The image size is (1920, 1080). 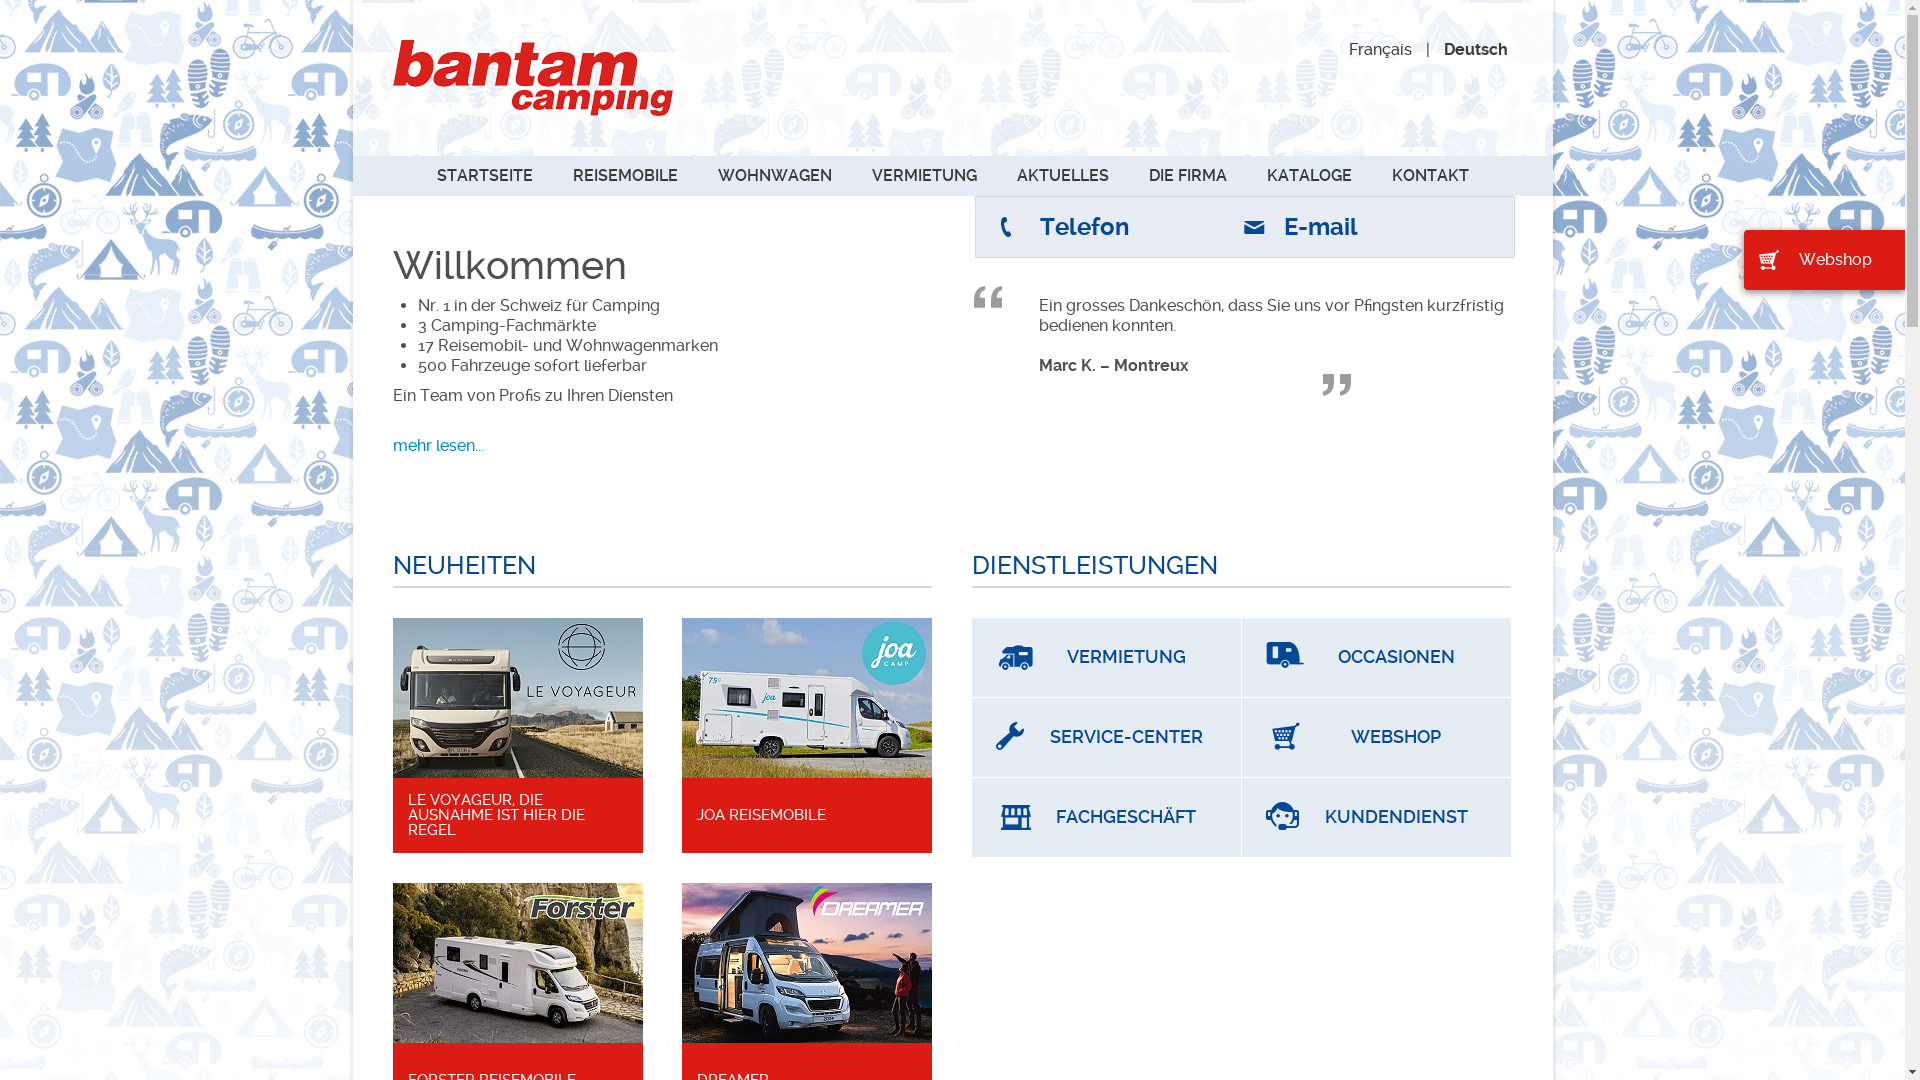 I want to click on KONTAKT, so click(x=1430, y=176).